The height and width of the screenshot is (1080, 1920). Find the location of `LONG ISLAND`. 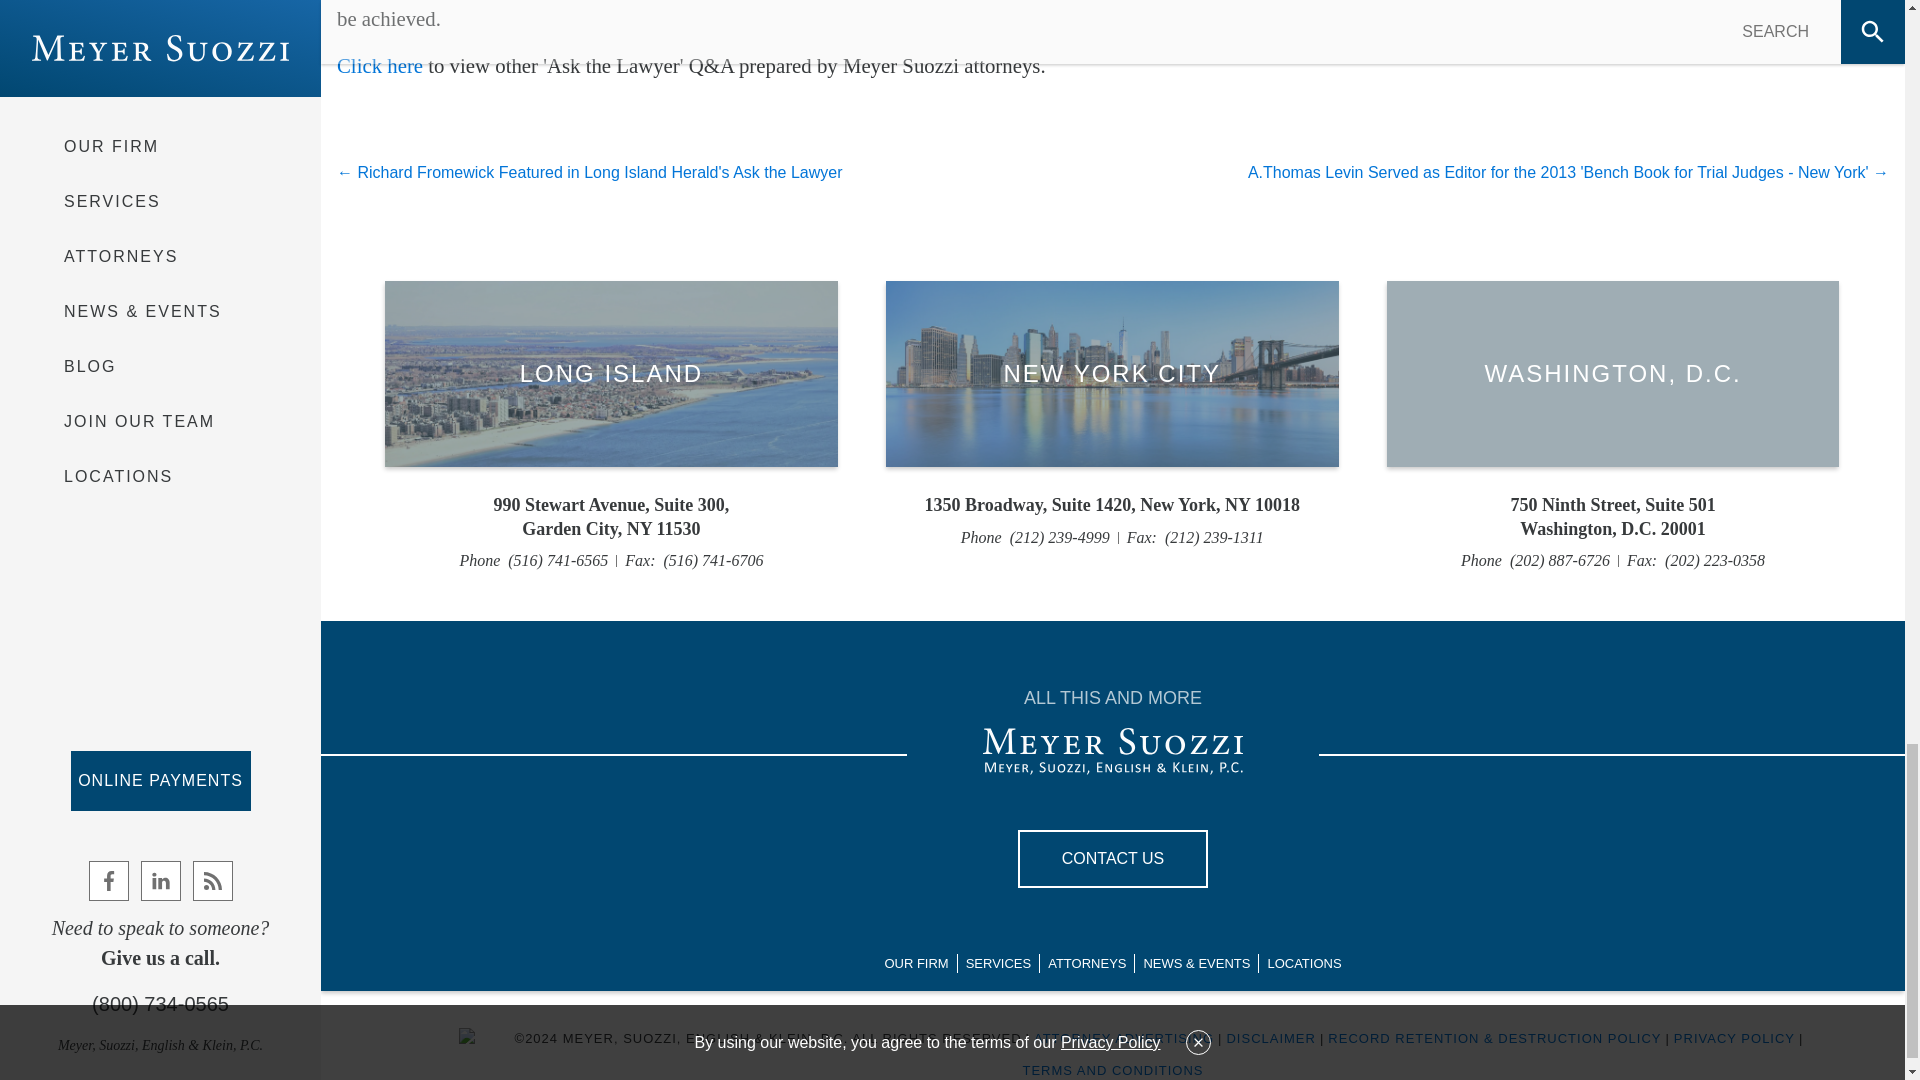

LONG ISLAND is located at coordinates (1612, 517).